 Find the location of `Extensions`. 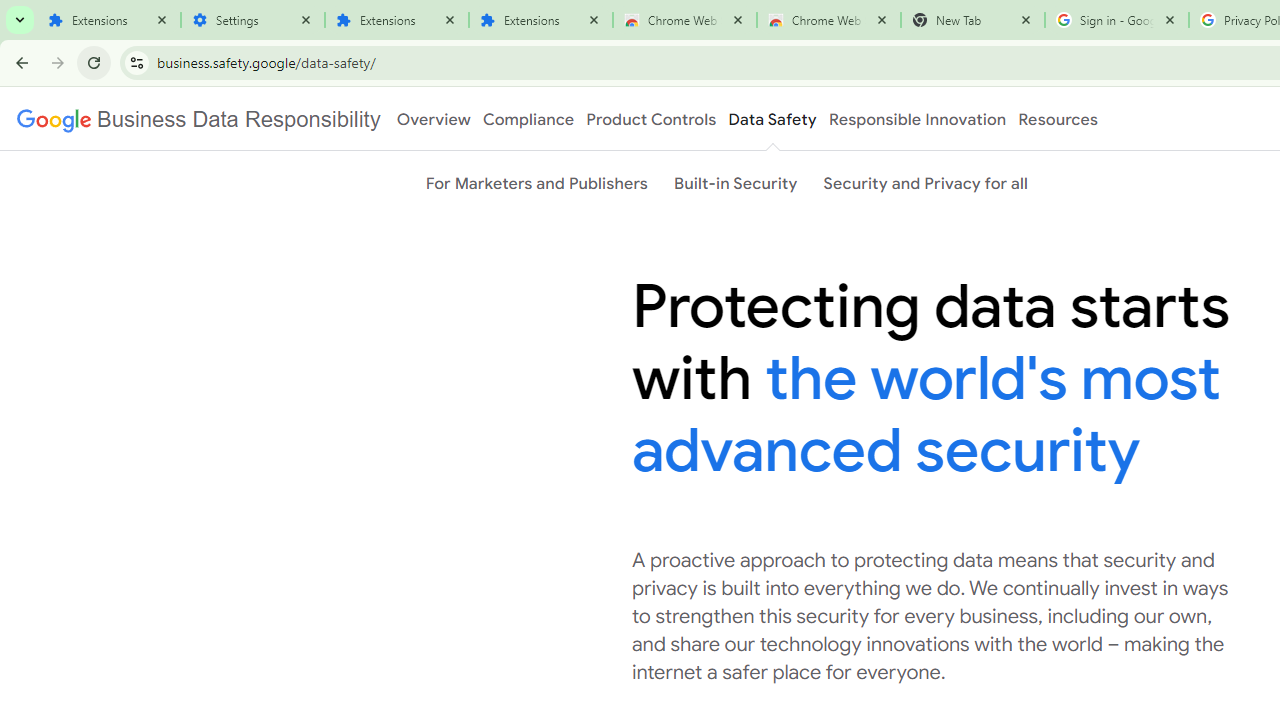

Extensions is located at coordinates (540, 20).